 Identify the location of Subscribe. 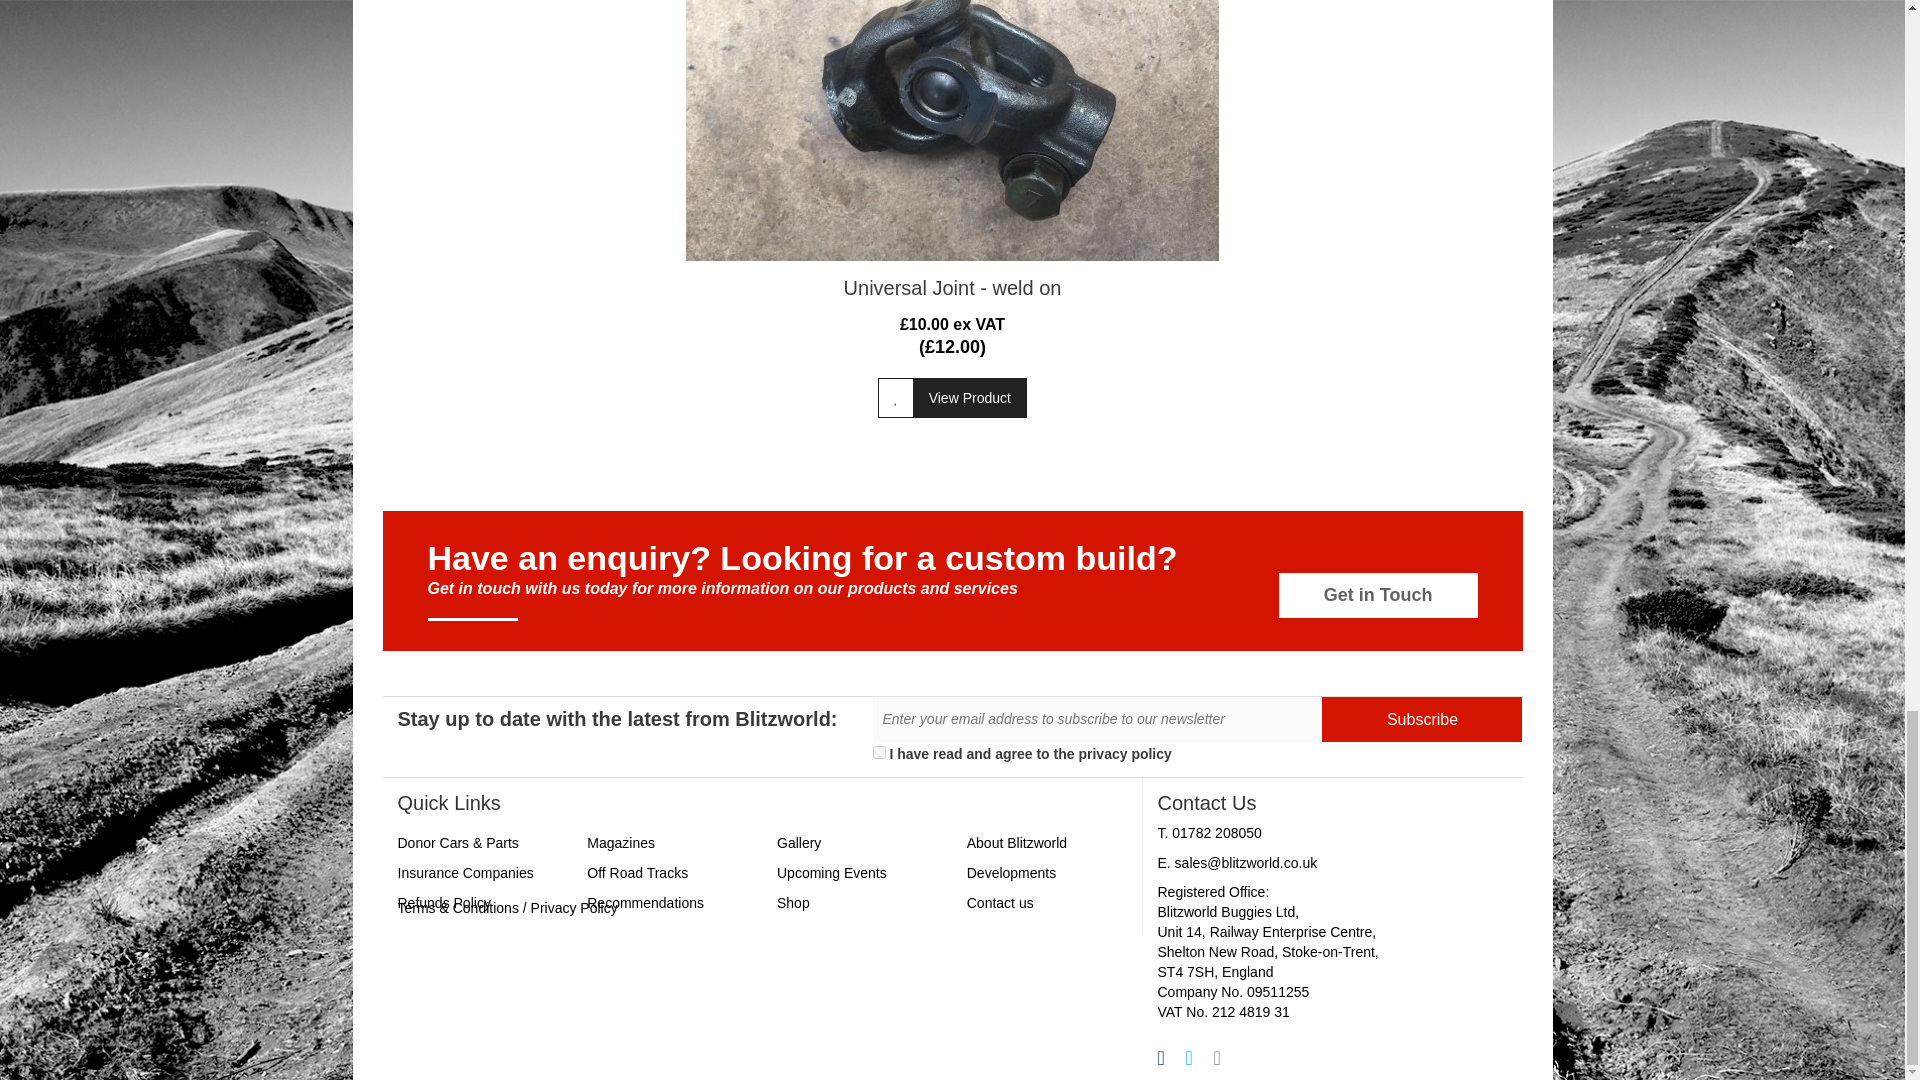
(1422, 718).